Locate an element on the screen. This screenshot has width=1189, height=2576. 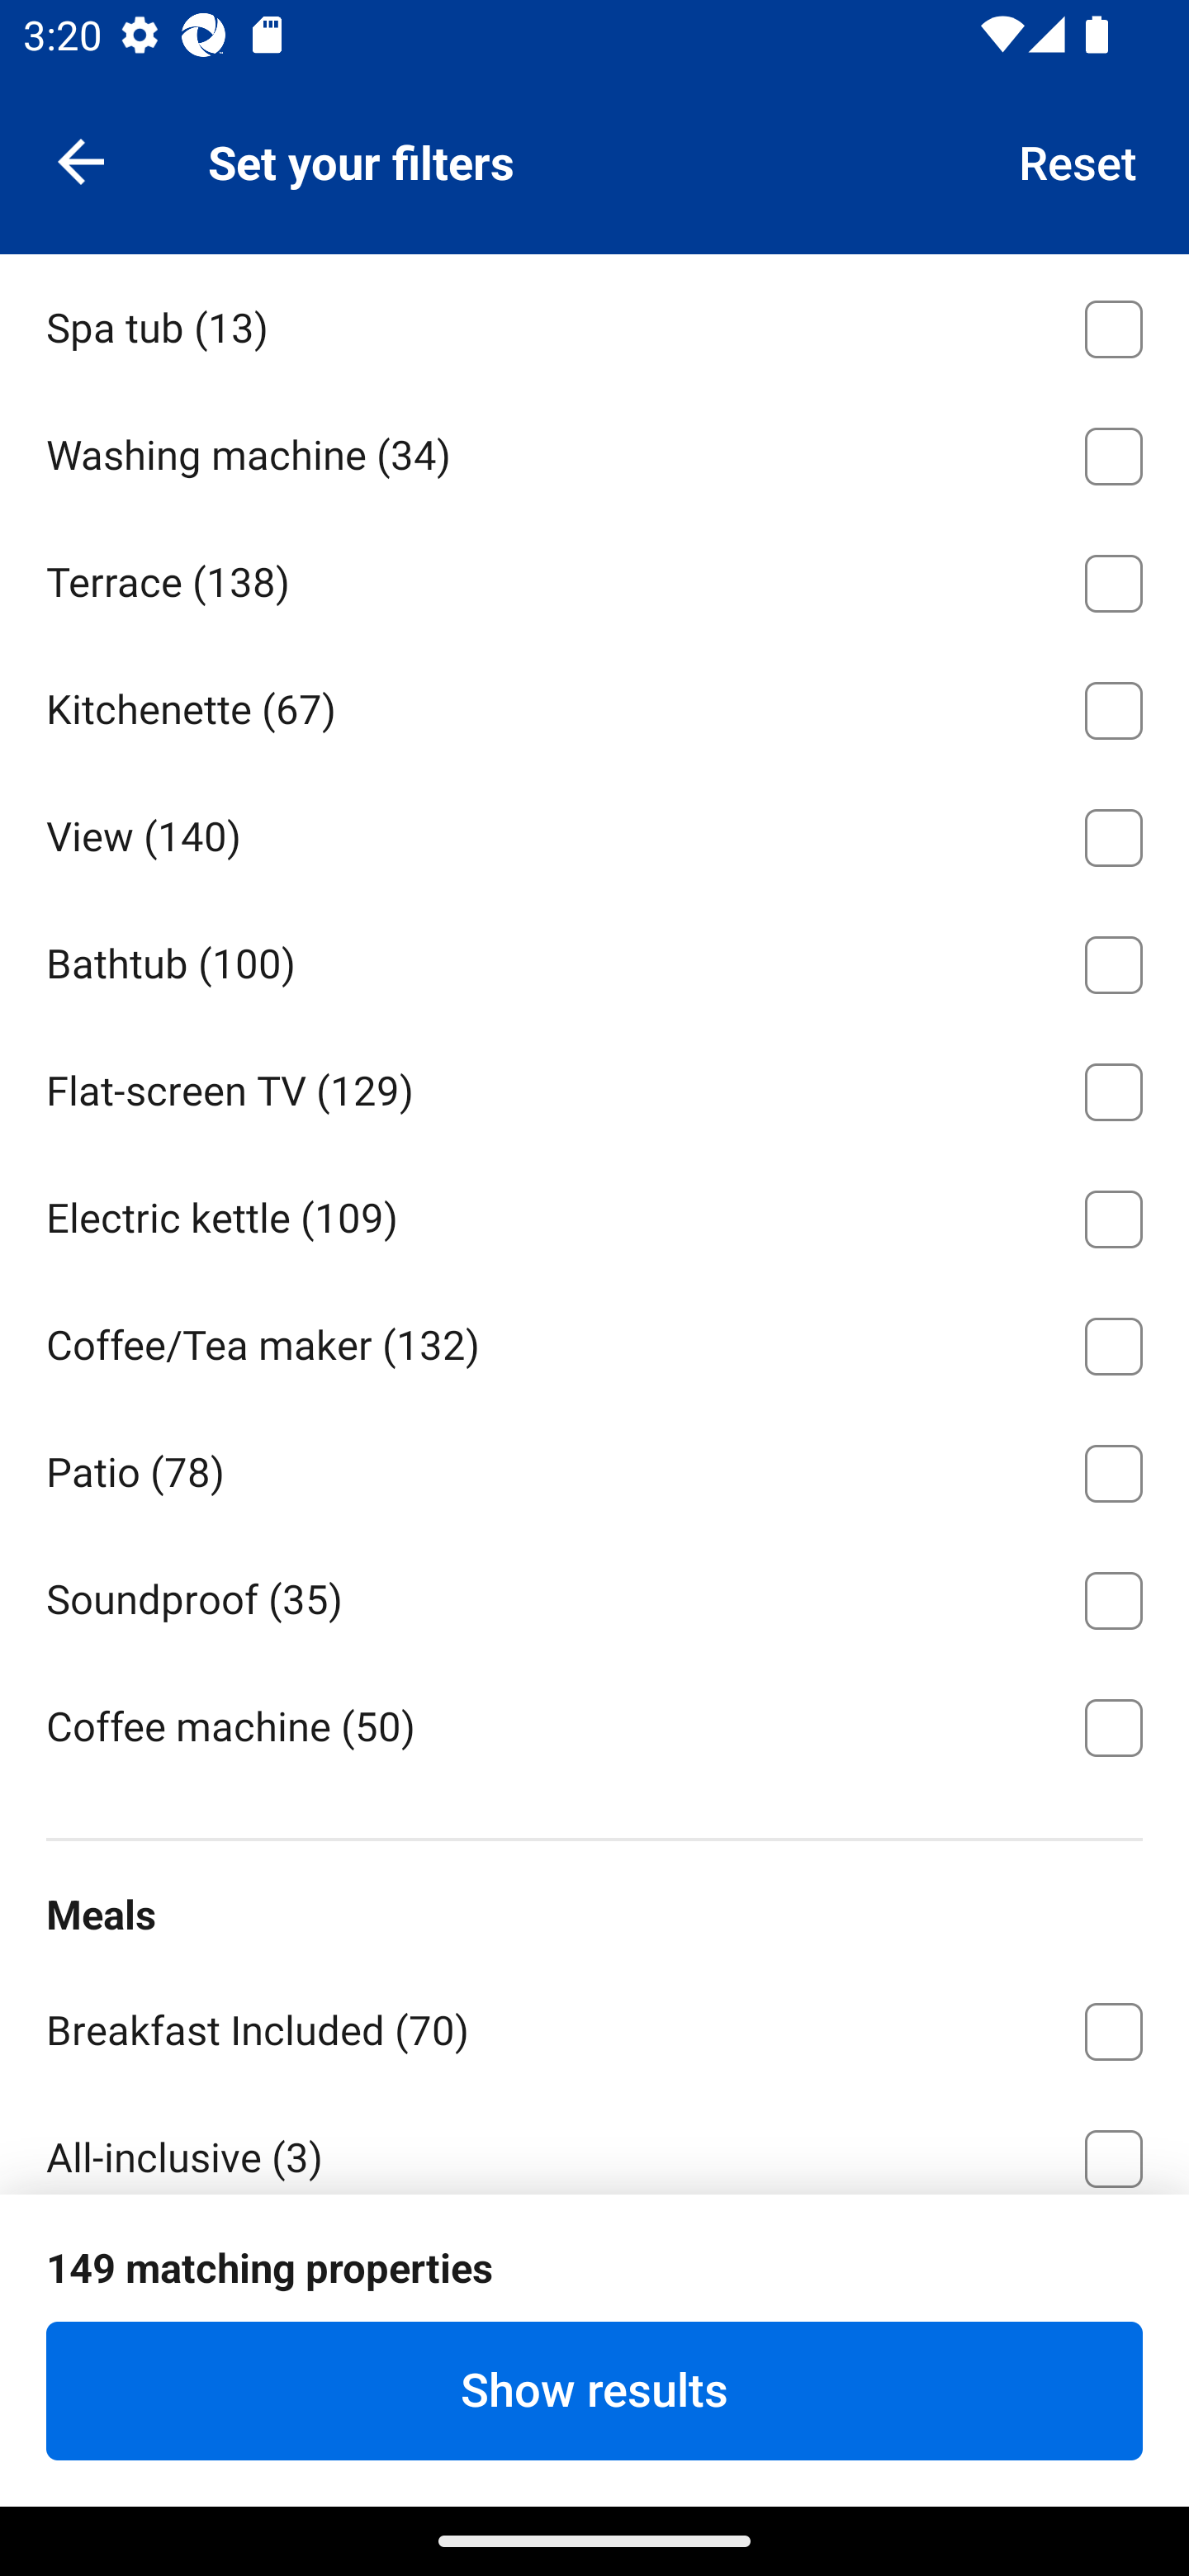
Kitchenette ⁦(67) is located at coordinates (594, 703).